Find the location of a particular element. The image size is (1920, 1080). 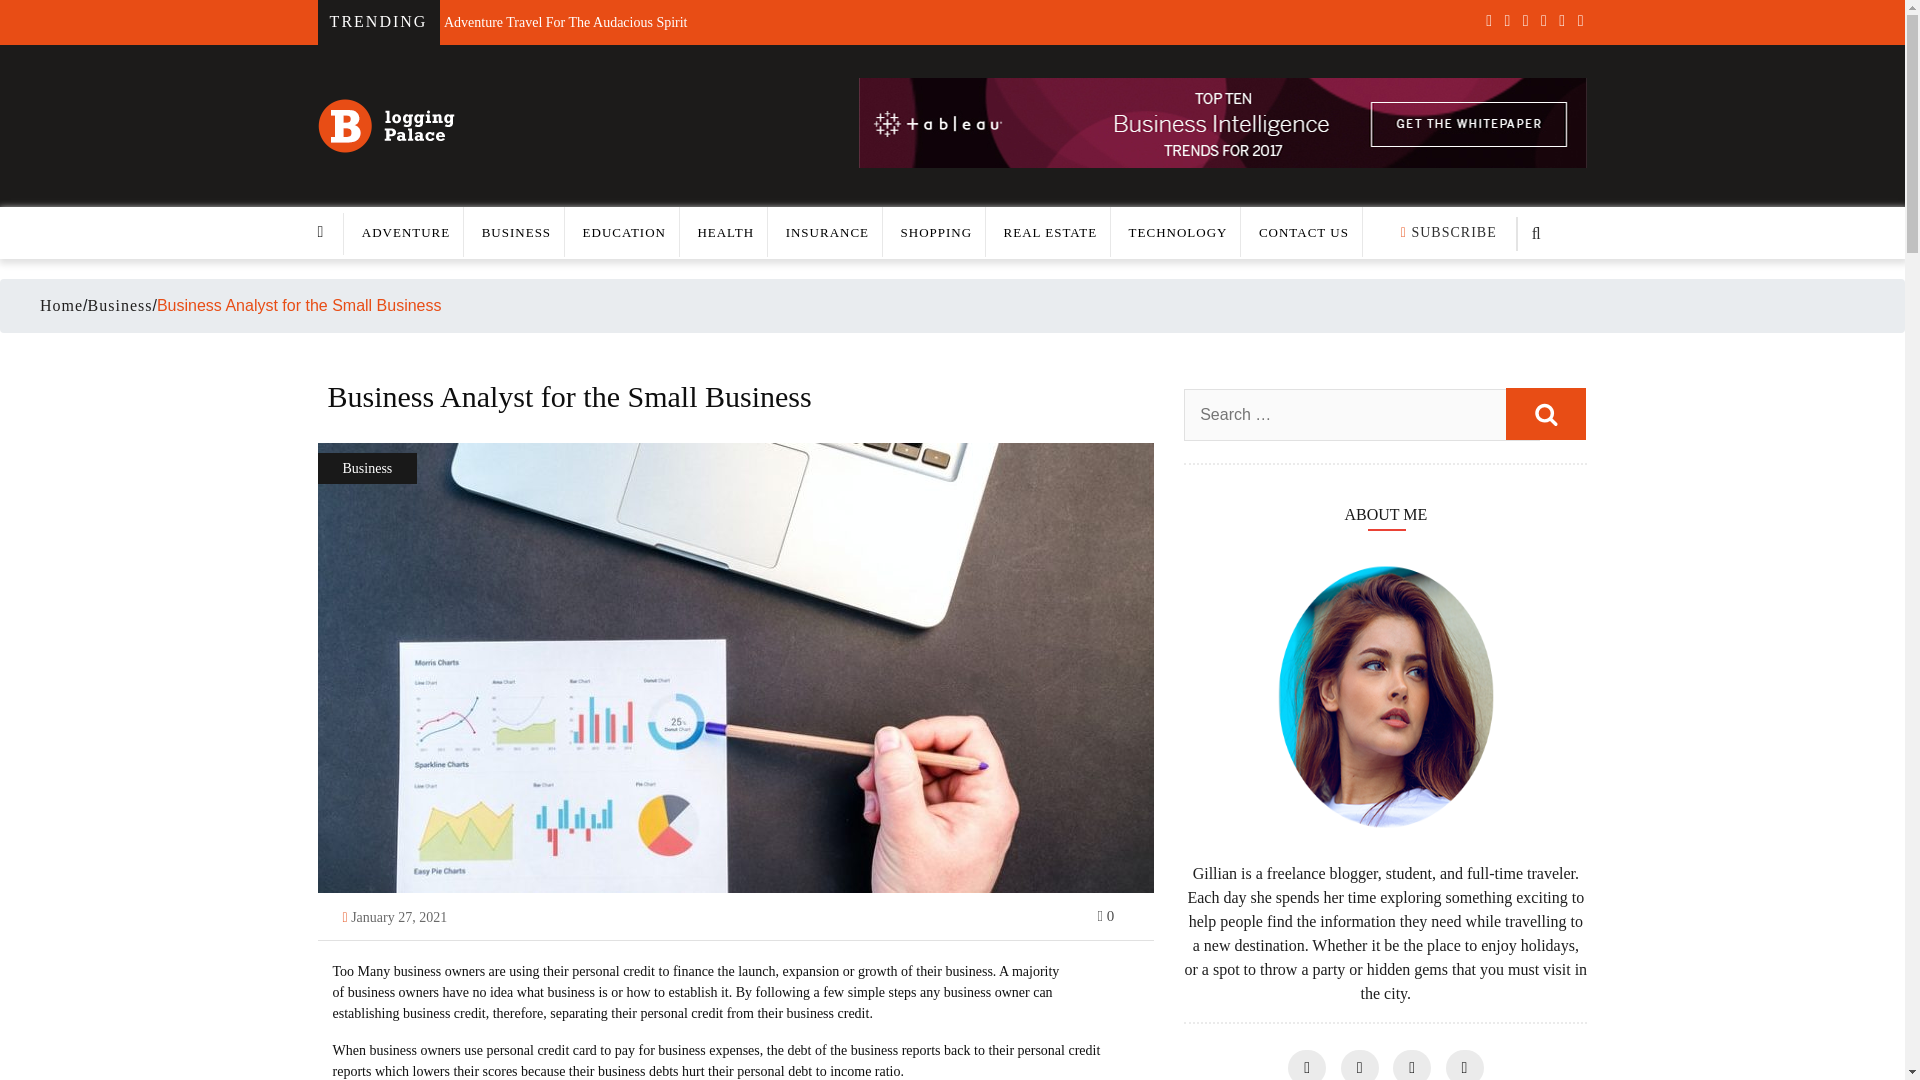

Adventure Travel For The Audacious Spirit is located at coordinates (565, 16).